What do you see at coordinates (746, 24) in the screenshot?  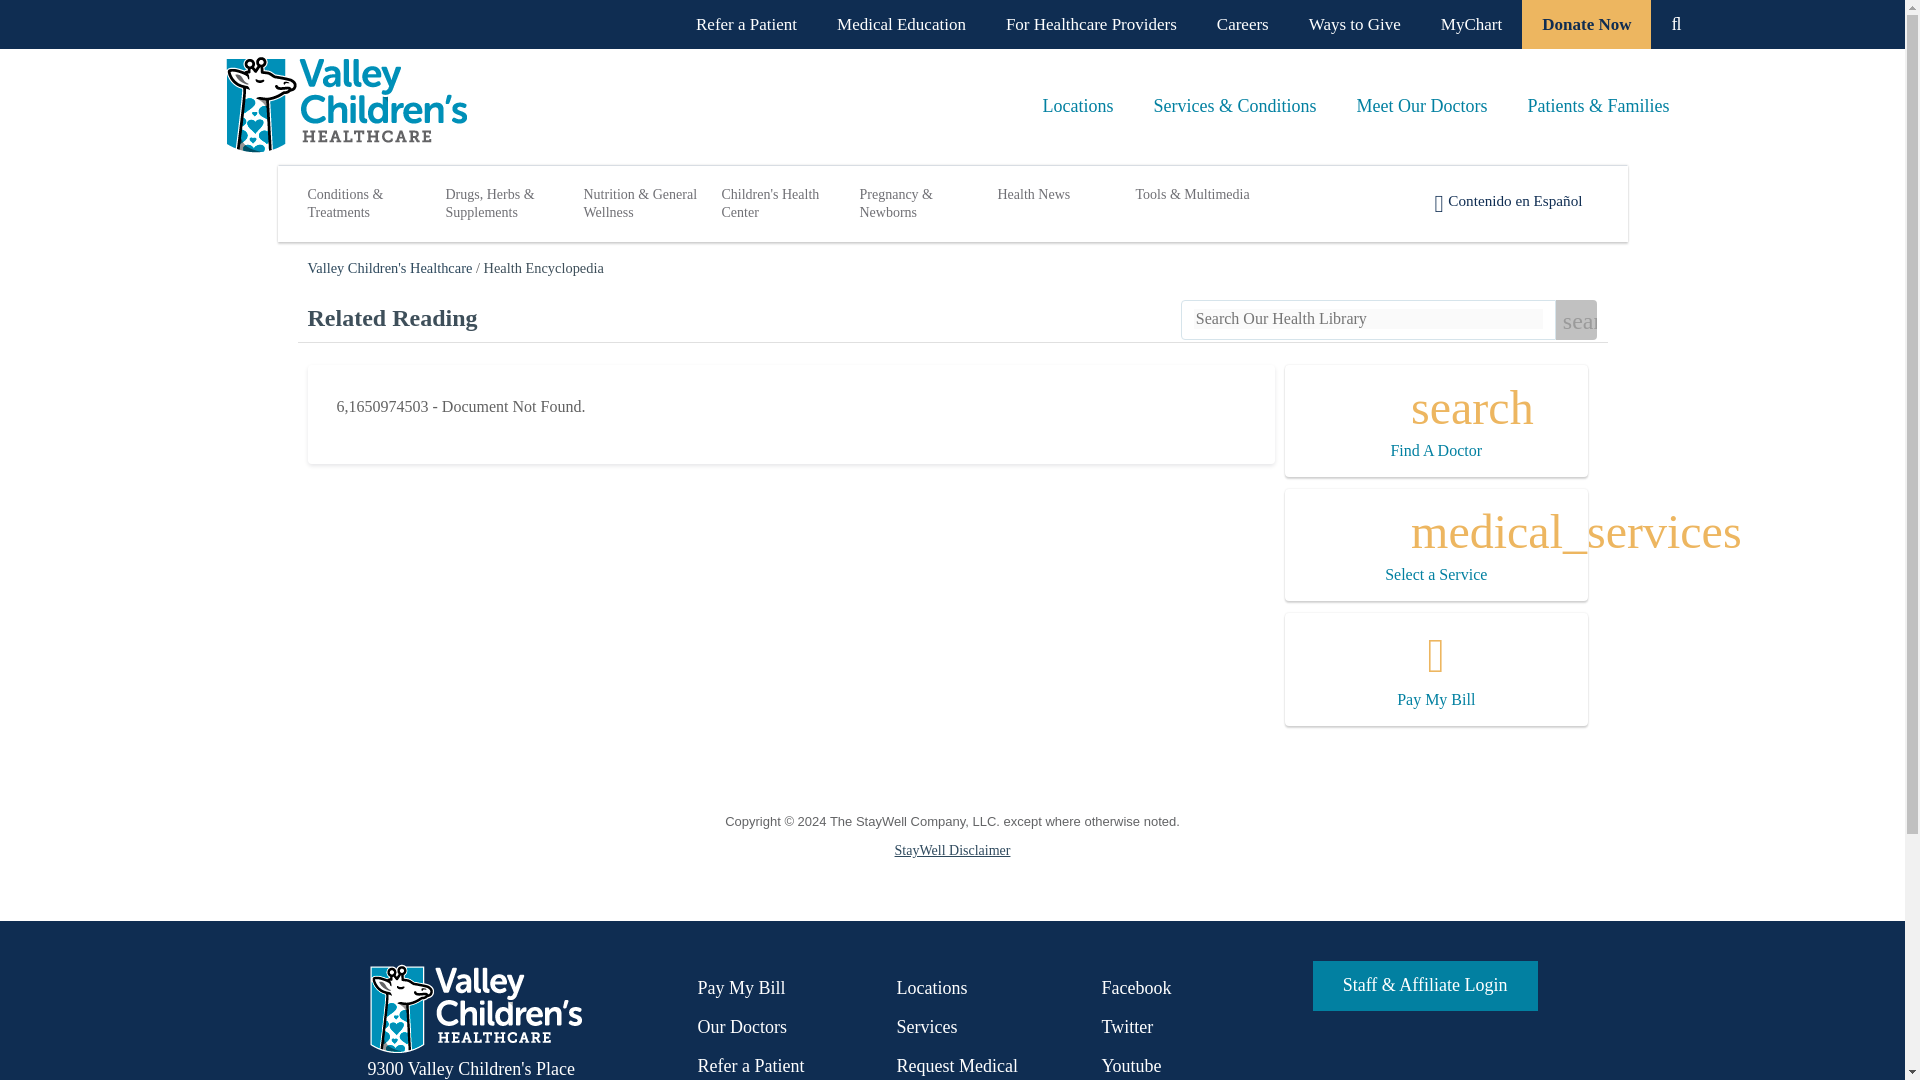 I see `Refer a Patient` at bounding box center [746, 24].